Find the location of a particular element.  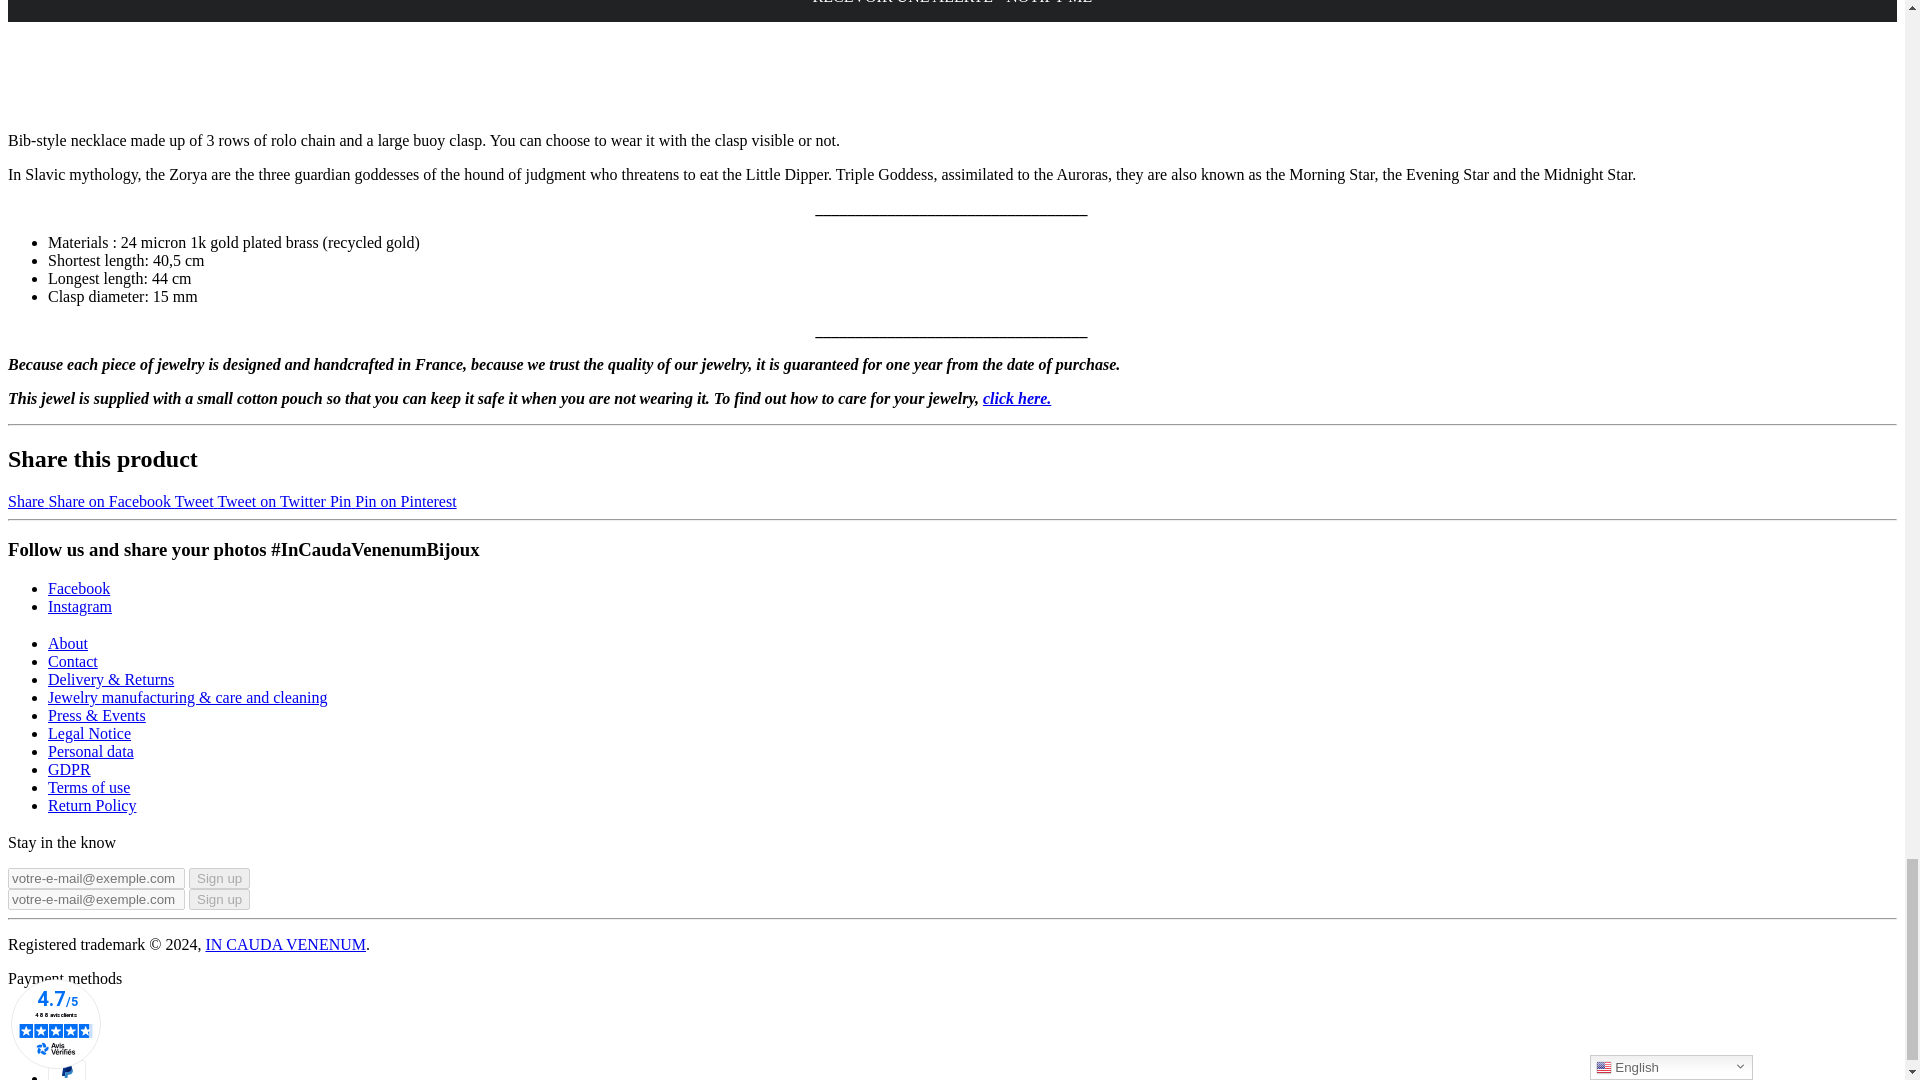

Share on Facebook is located at coordinates (90, 500).